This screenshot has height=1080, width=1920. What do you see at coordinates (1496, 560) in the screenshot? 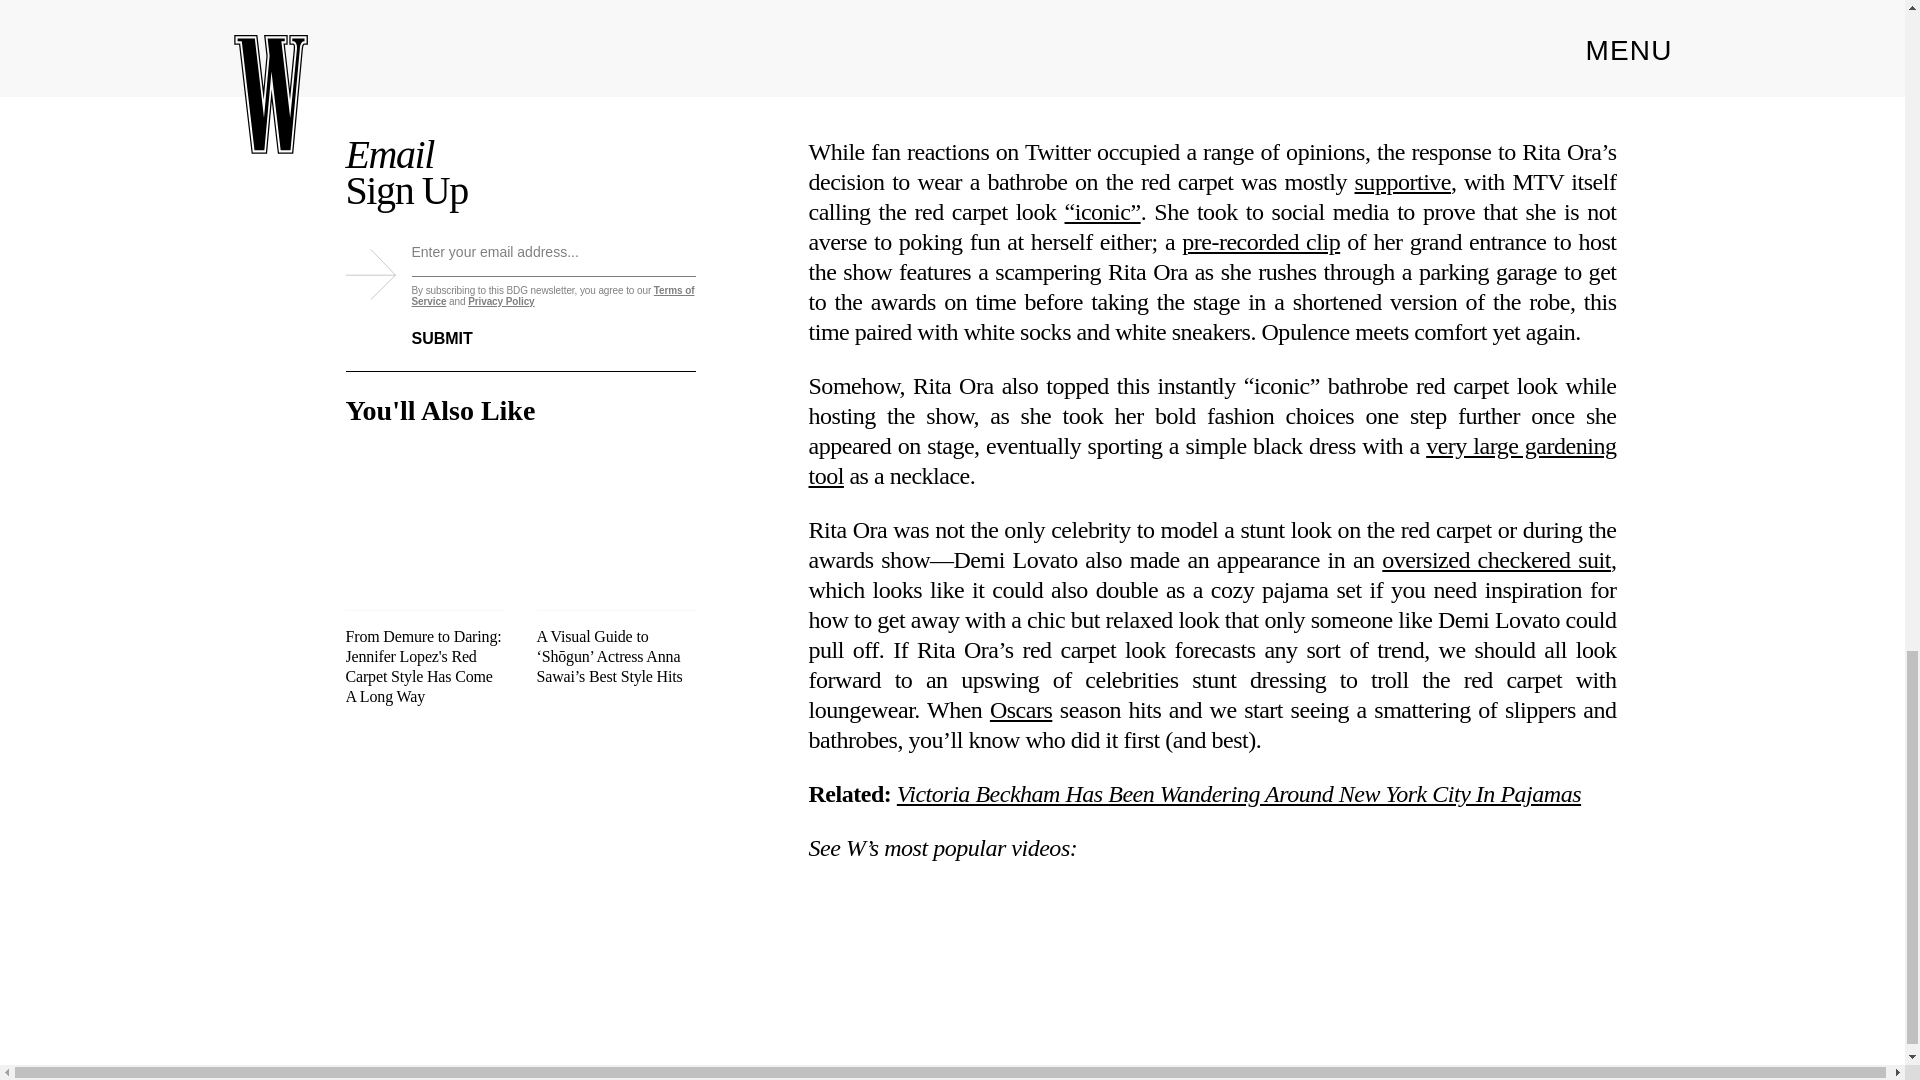
I see `oversized checkered suit` at bounding box center [1496, 560].